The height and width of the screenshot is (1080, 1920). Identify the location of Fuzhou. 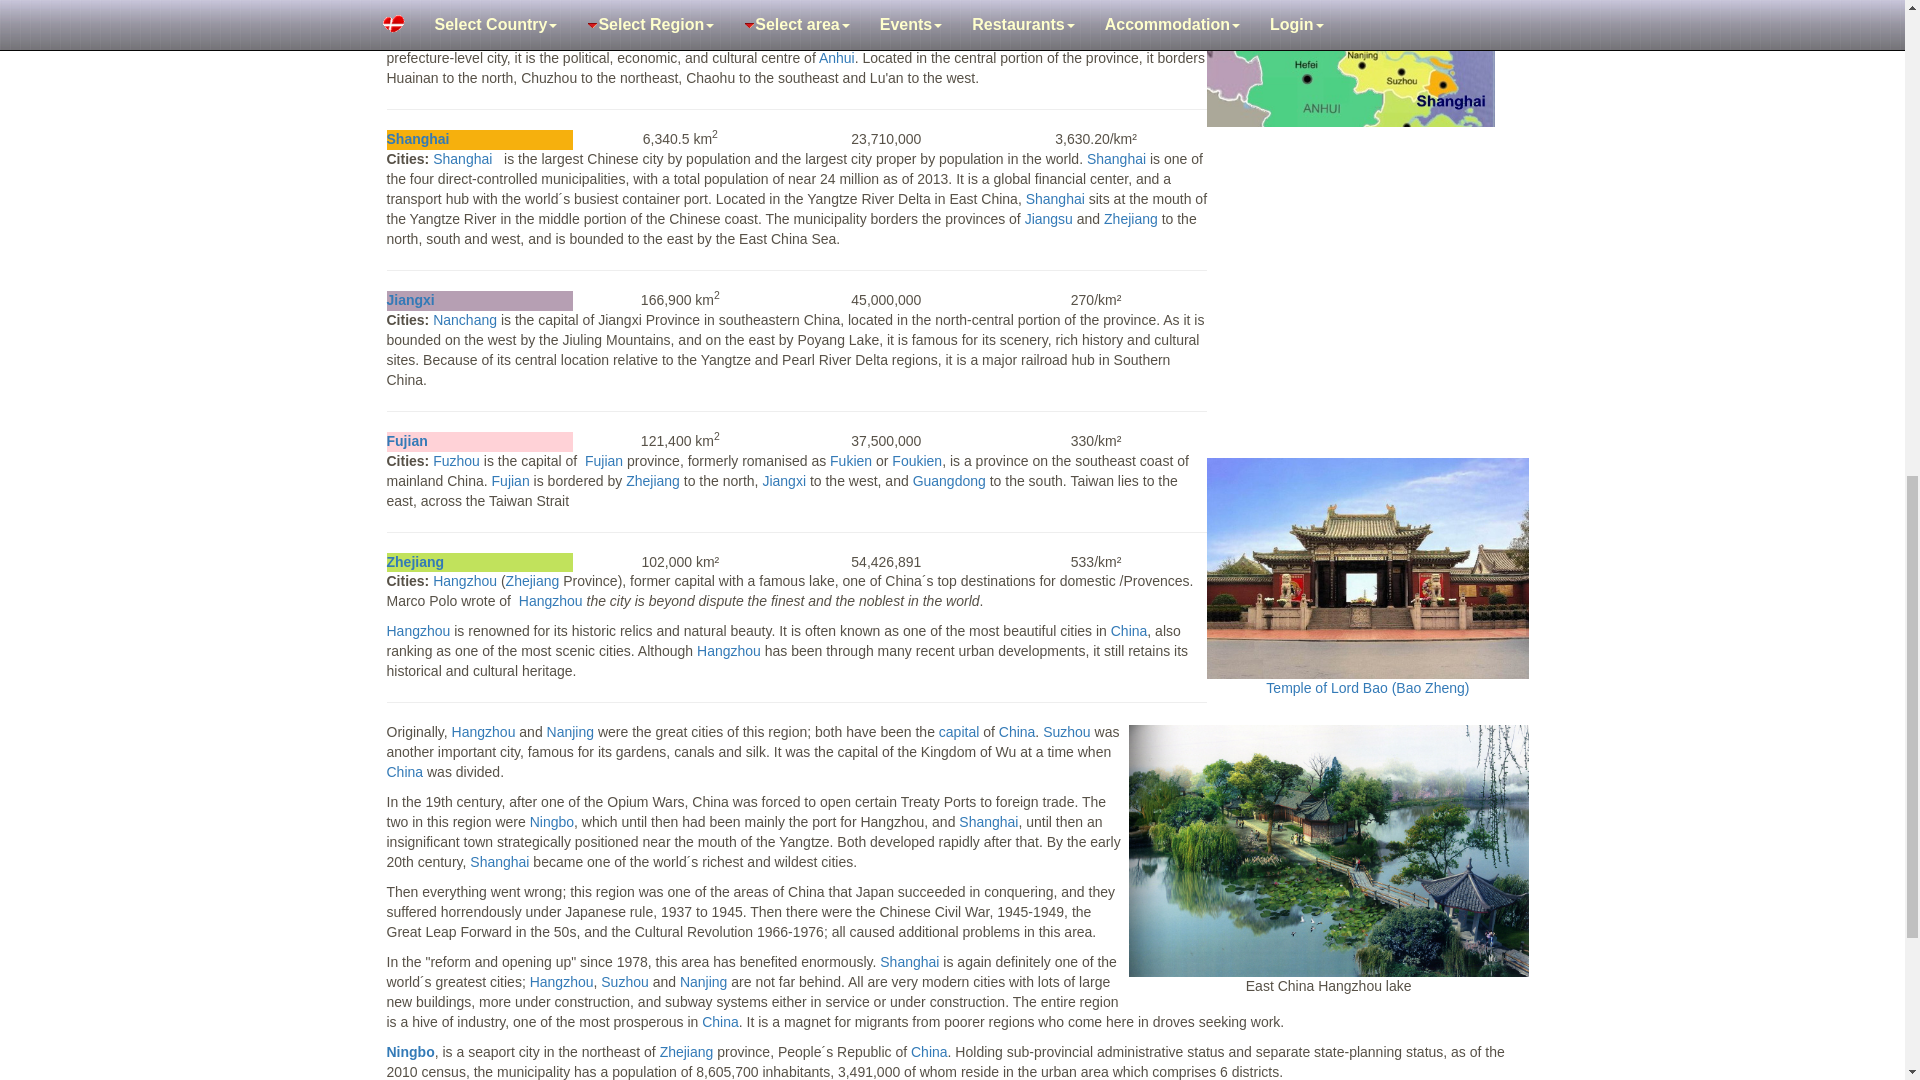
(456, 460).